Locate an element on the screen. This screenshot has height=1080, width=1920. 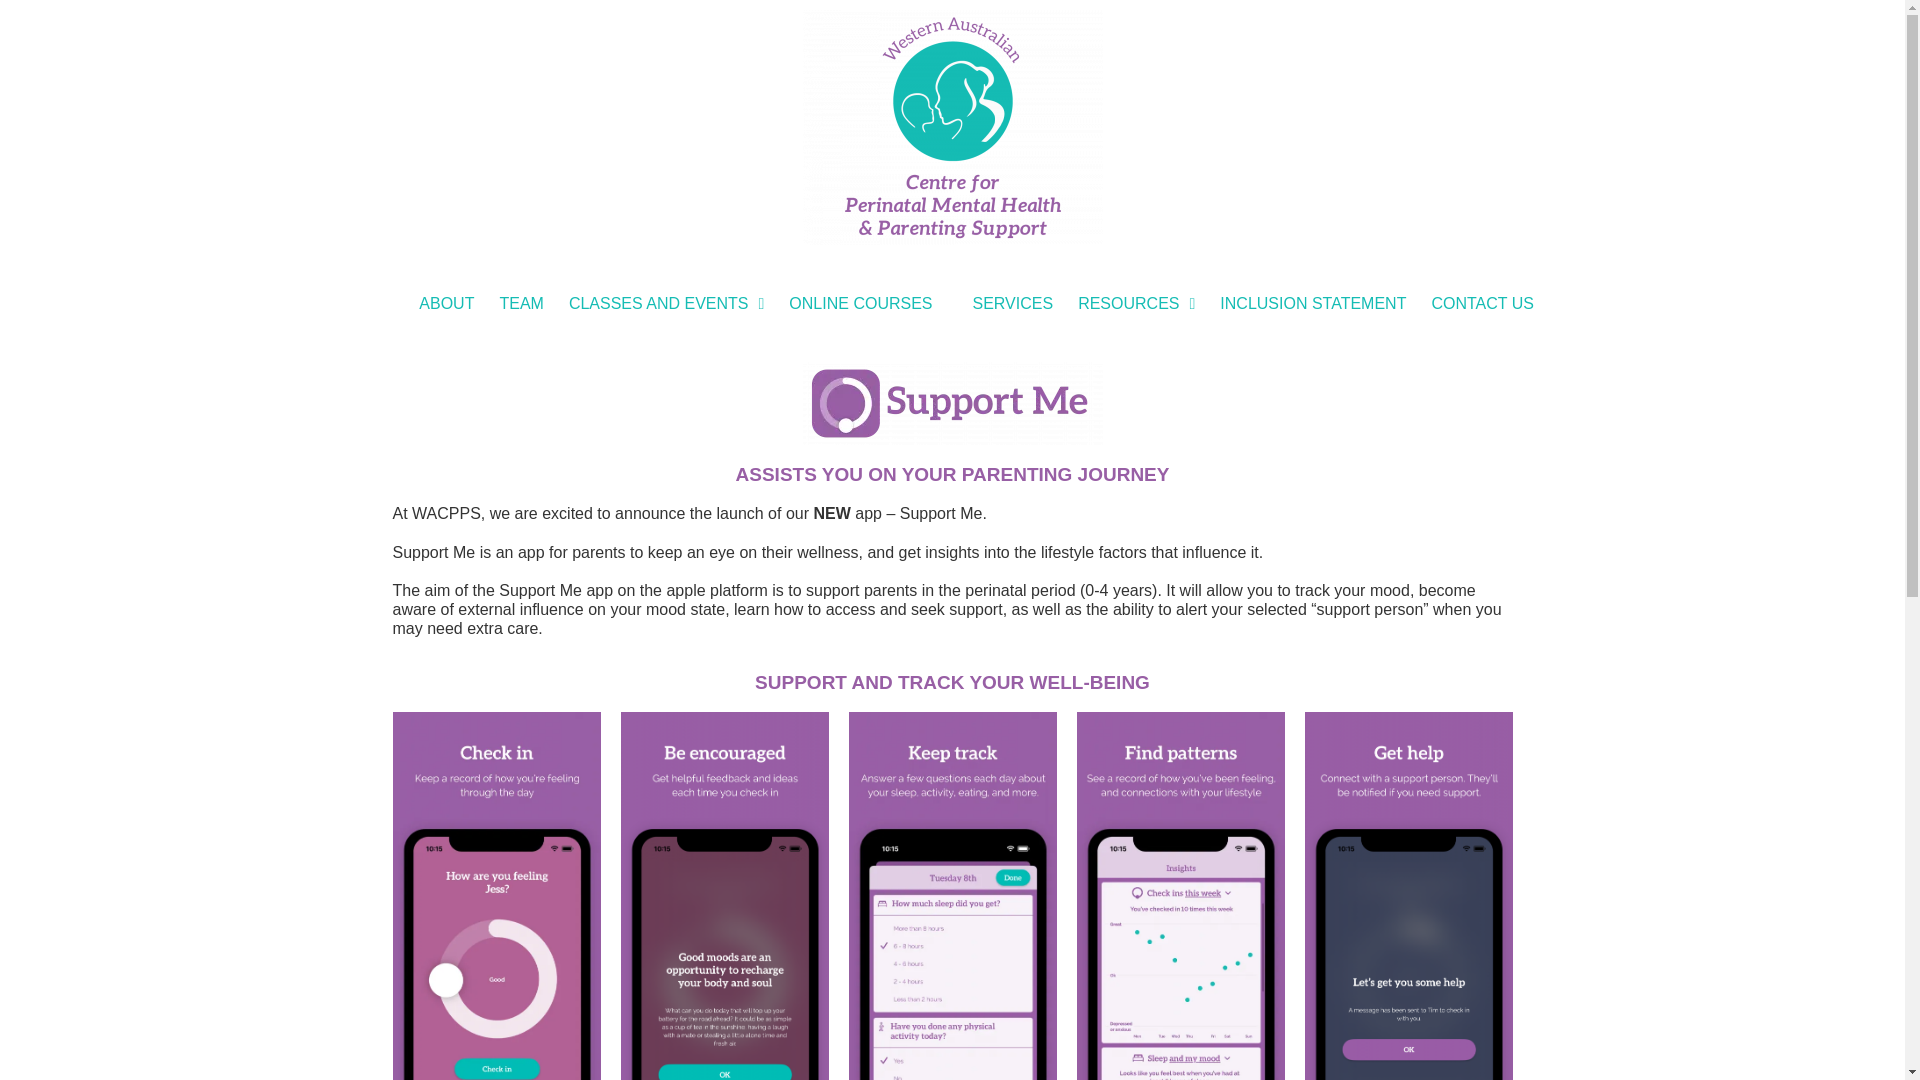
RESOURCES is located at coordinates (1136, 303).